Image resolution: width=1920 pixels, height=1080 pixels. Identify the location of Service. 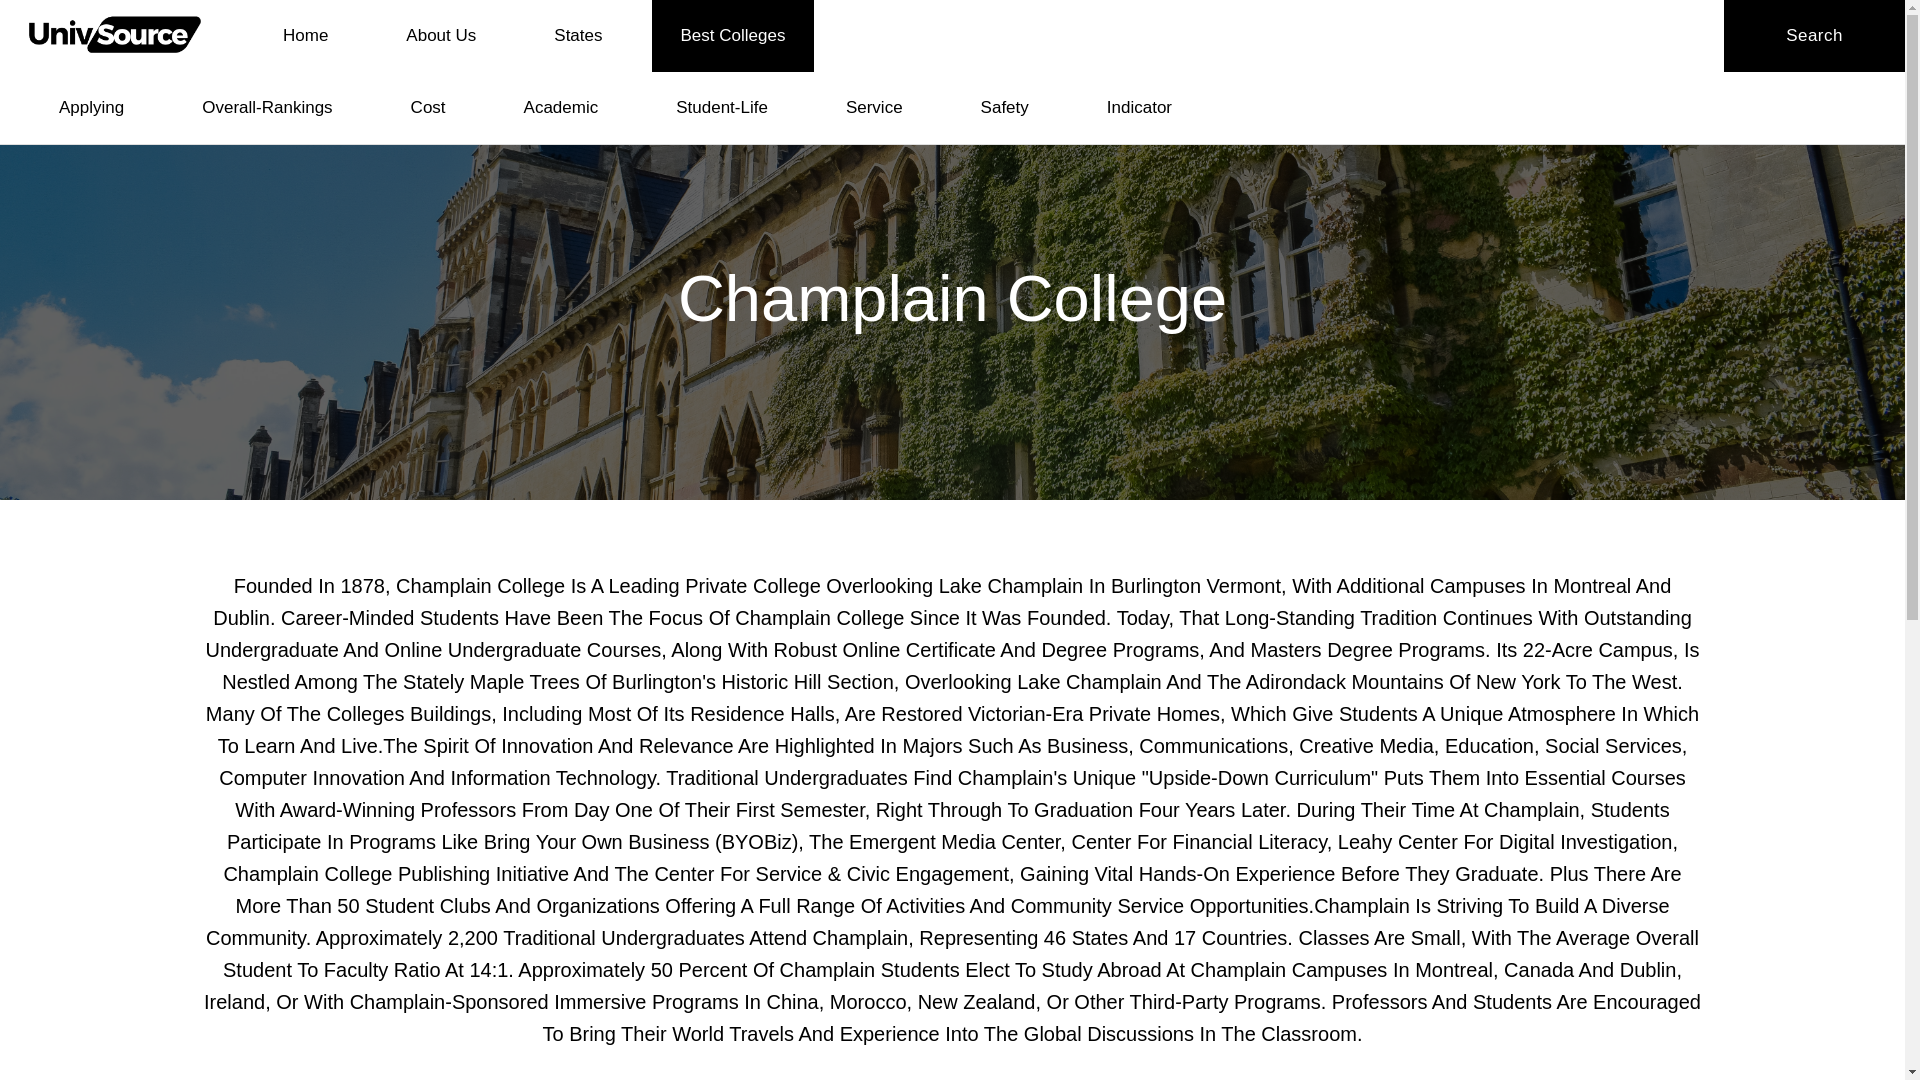
(874, 108).